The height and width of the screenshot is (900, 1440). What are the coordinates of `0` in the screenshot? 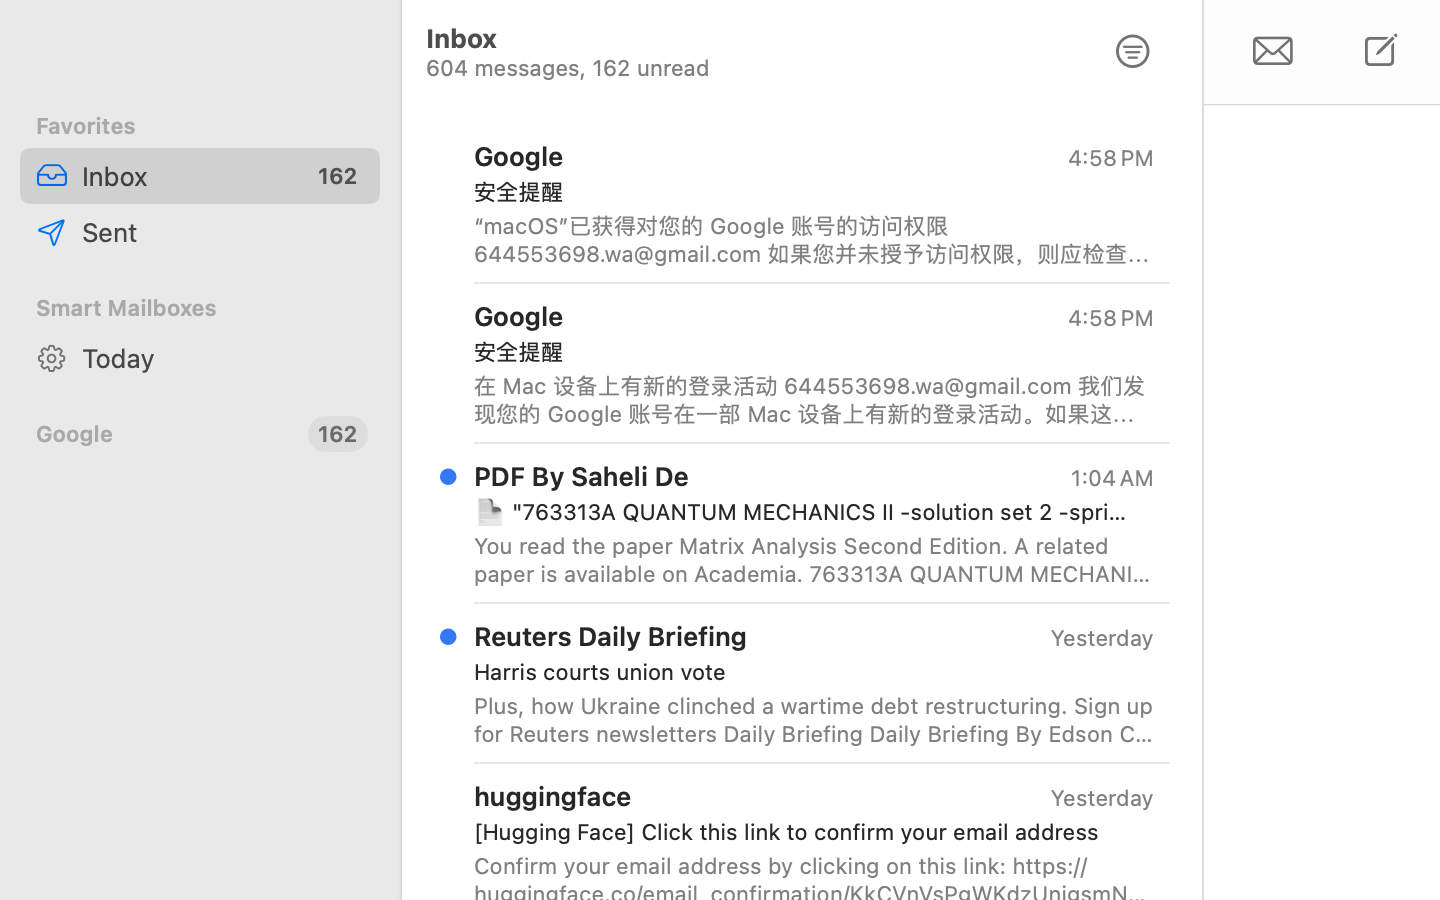 It's located at (1133, 52).